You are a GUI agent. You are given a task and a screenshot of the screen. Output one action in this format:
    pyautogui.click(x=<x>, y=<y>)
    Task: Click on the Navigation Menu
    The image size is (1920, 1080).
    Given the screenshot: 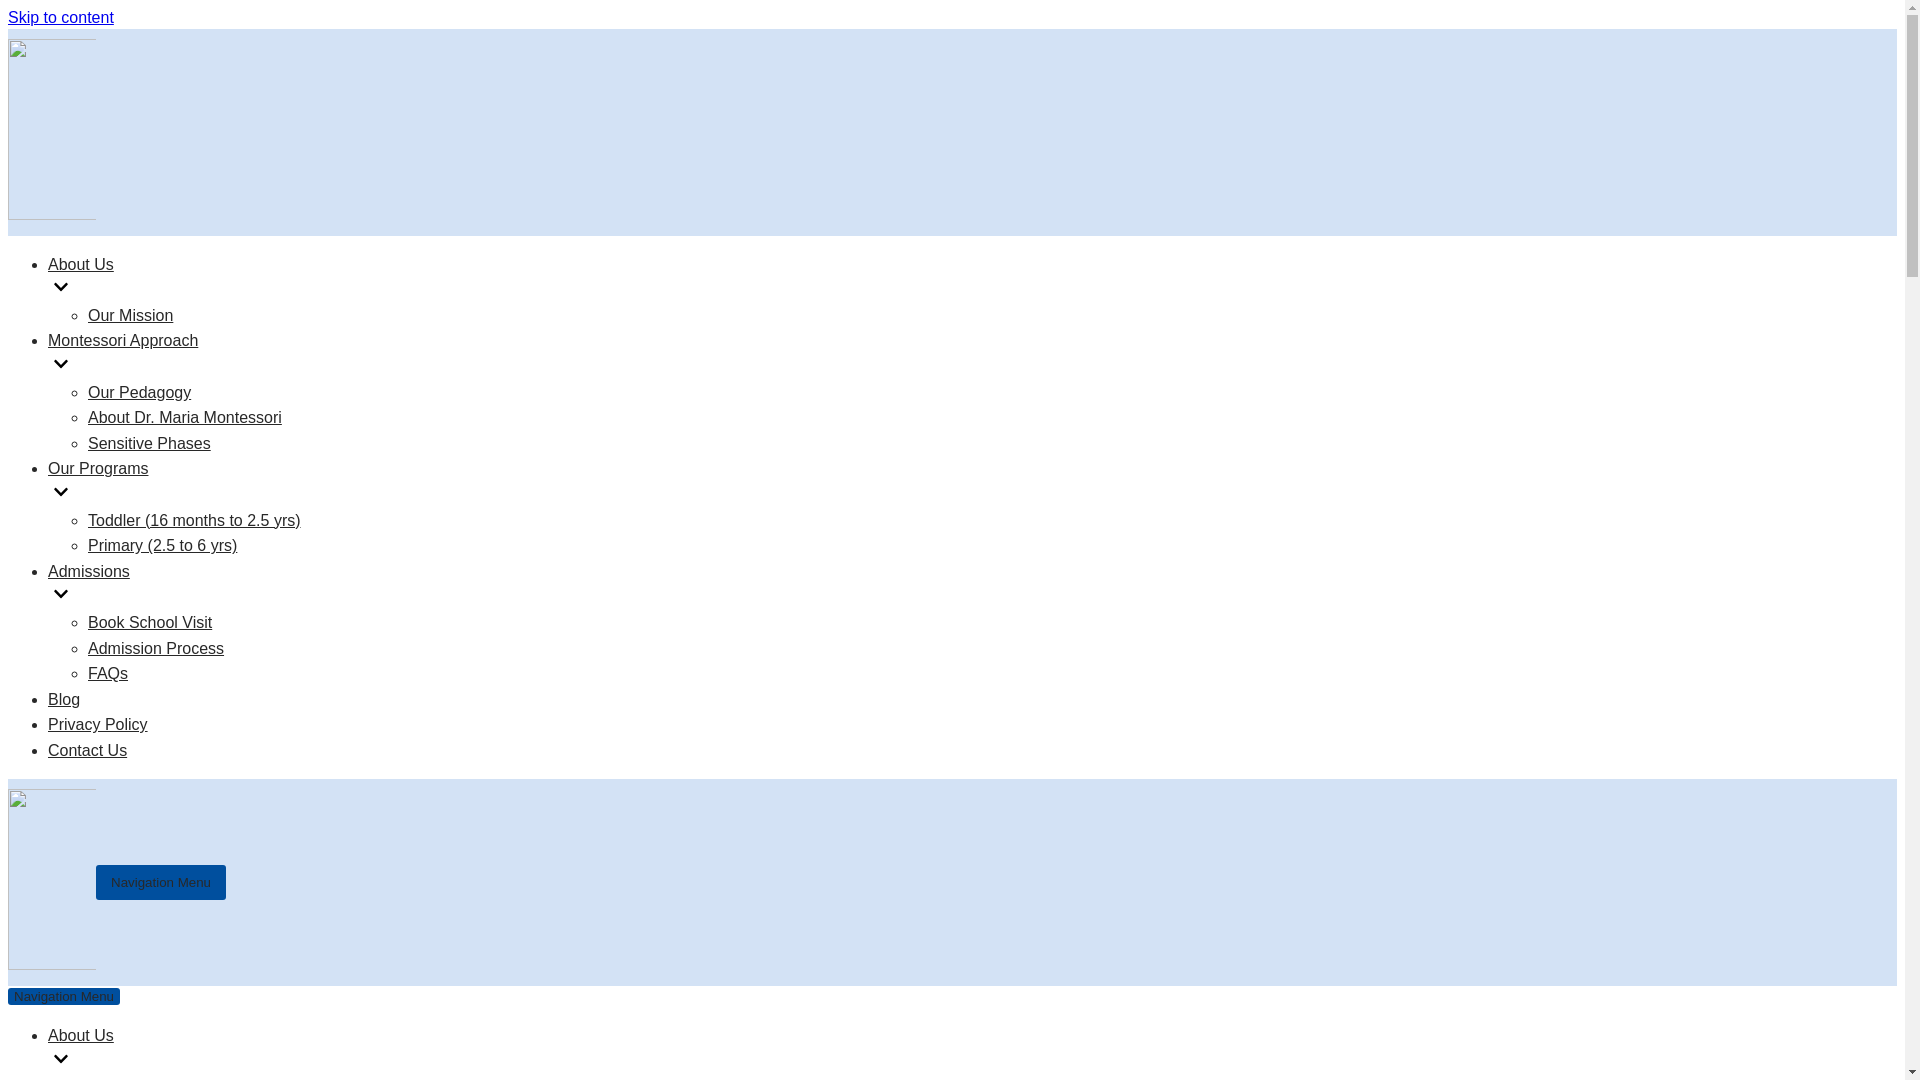 What is the action you would take?
    pyautogui.click(x=63, y=996)
    